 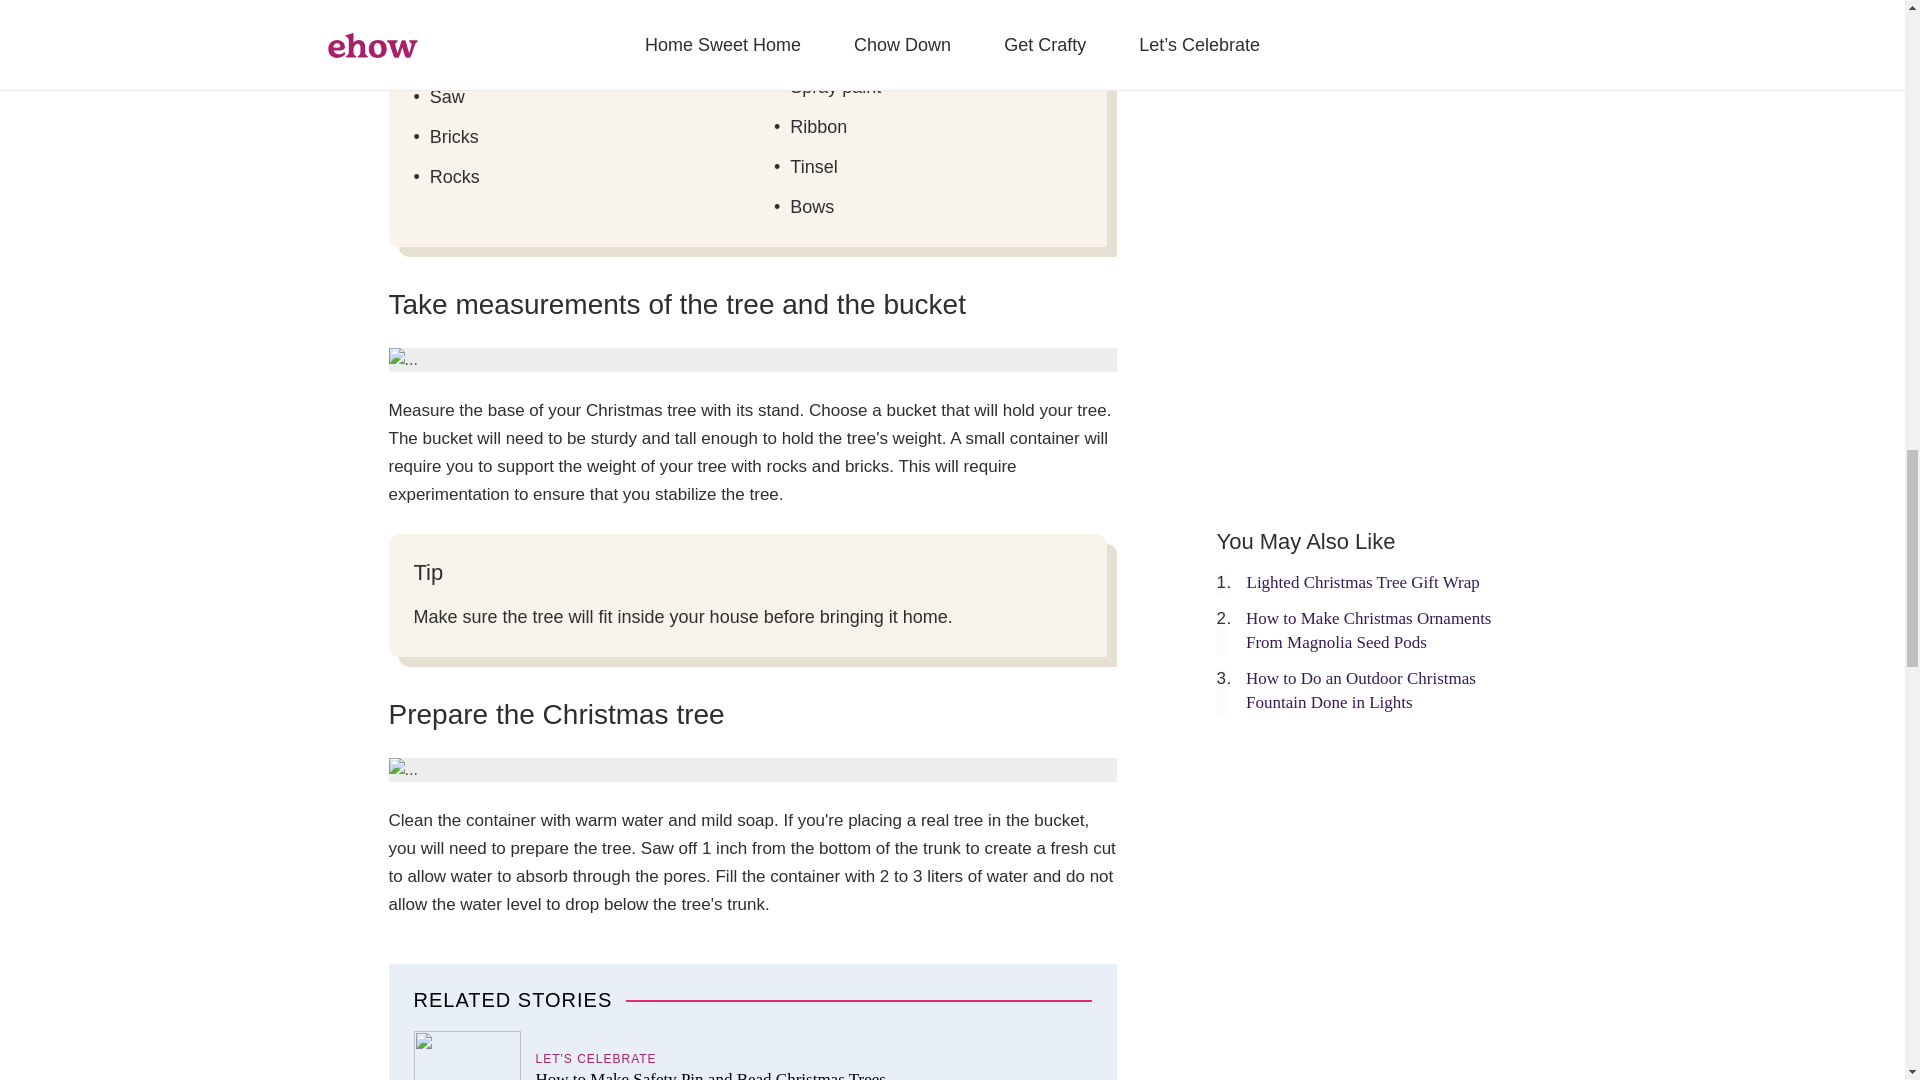 What do you see at coordinates (1361, 690) in the screenshot?
I see `How to Do an Outdoor Christmas Fountain Done in Lights` at bounding box center [1361, 690].